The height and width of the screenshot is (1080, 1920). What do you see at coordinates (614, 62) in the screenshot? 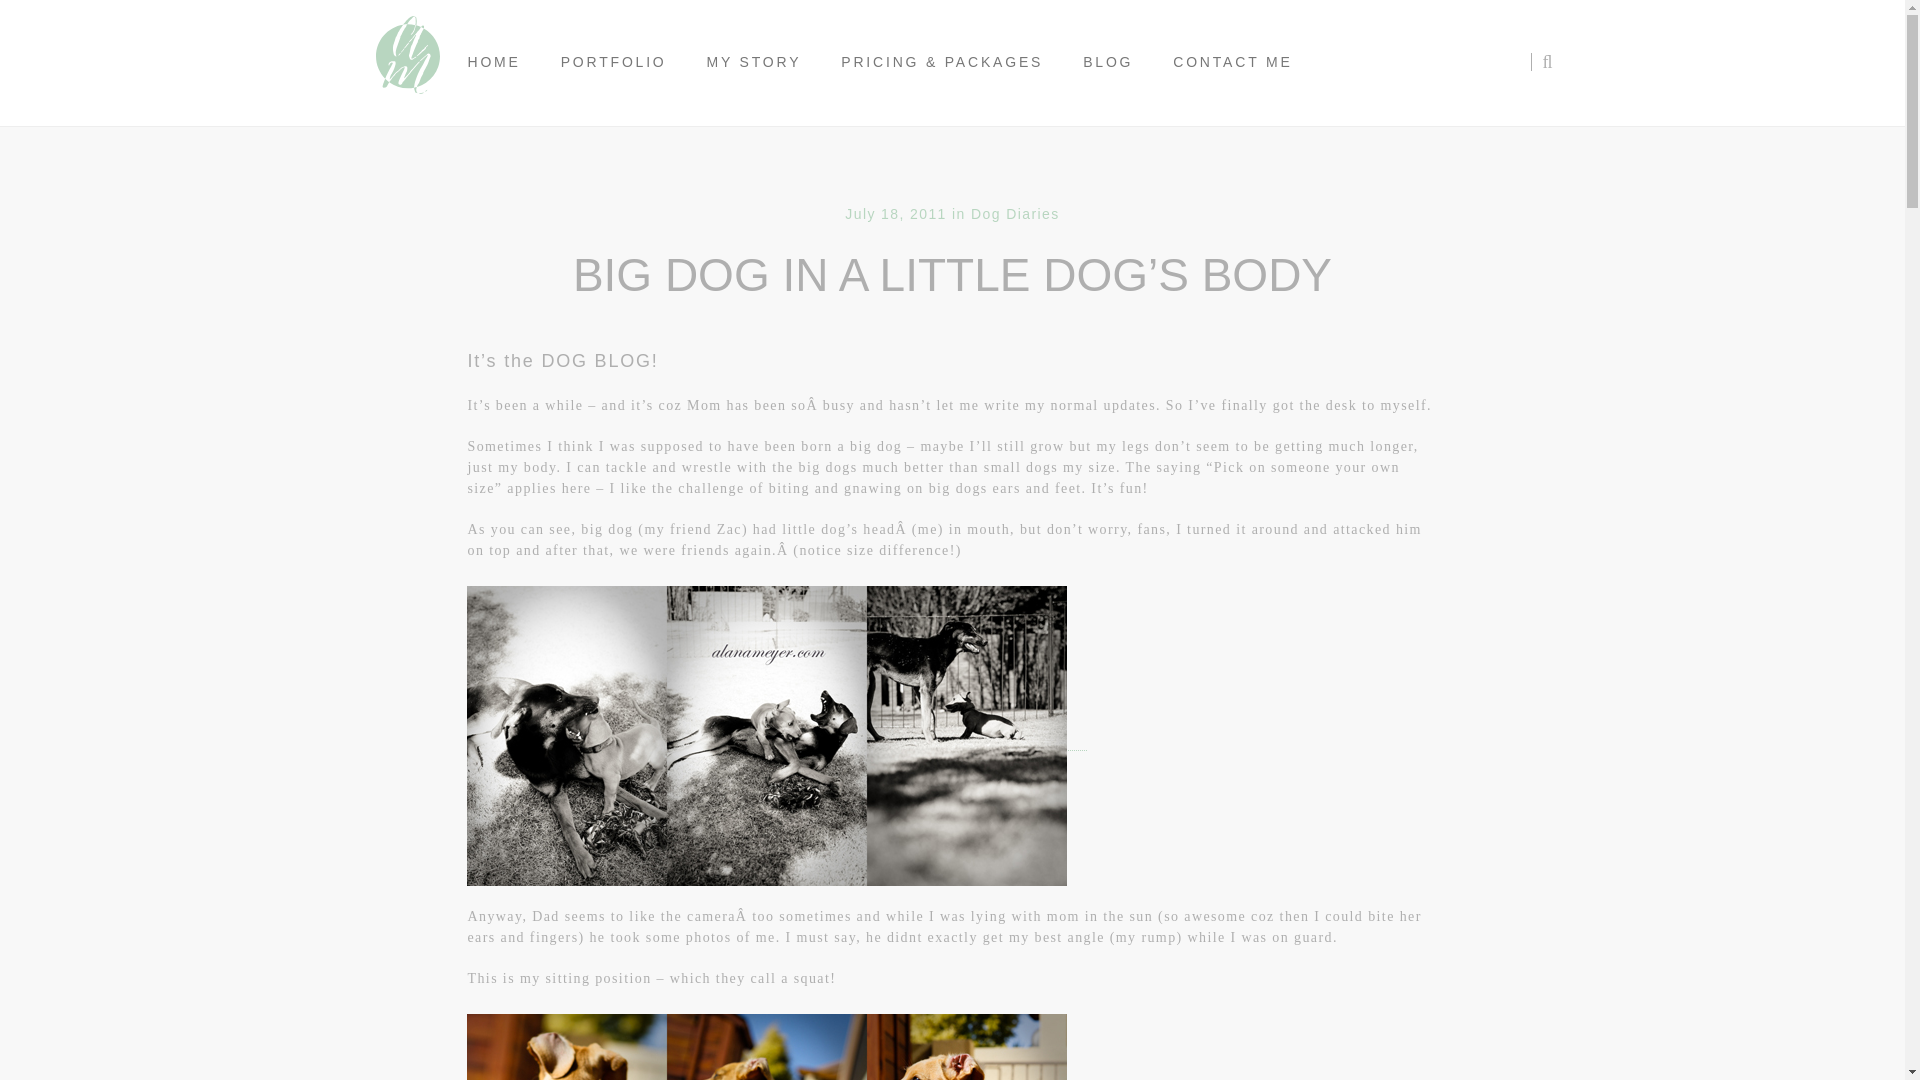
I see `PORTFOLIO` at bounding box center [614, 62].